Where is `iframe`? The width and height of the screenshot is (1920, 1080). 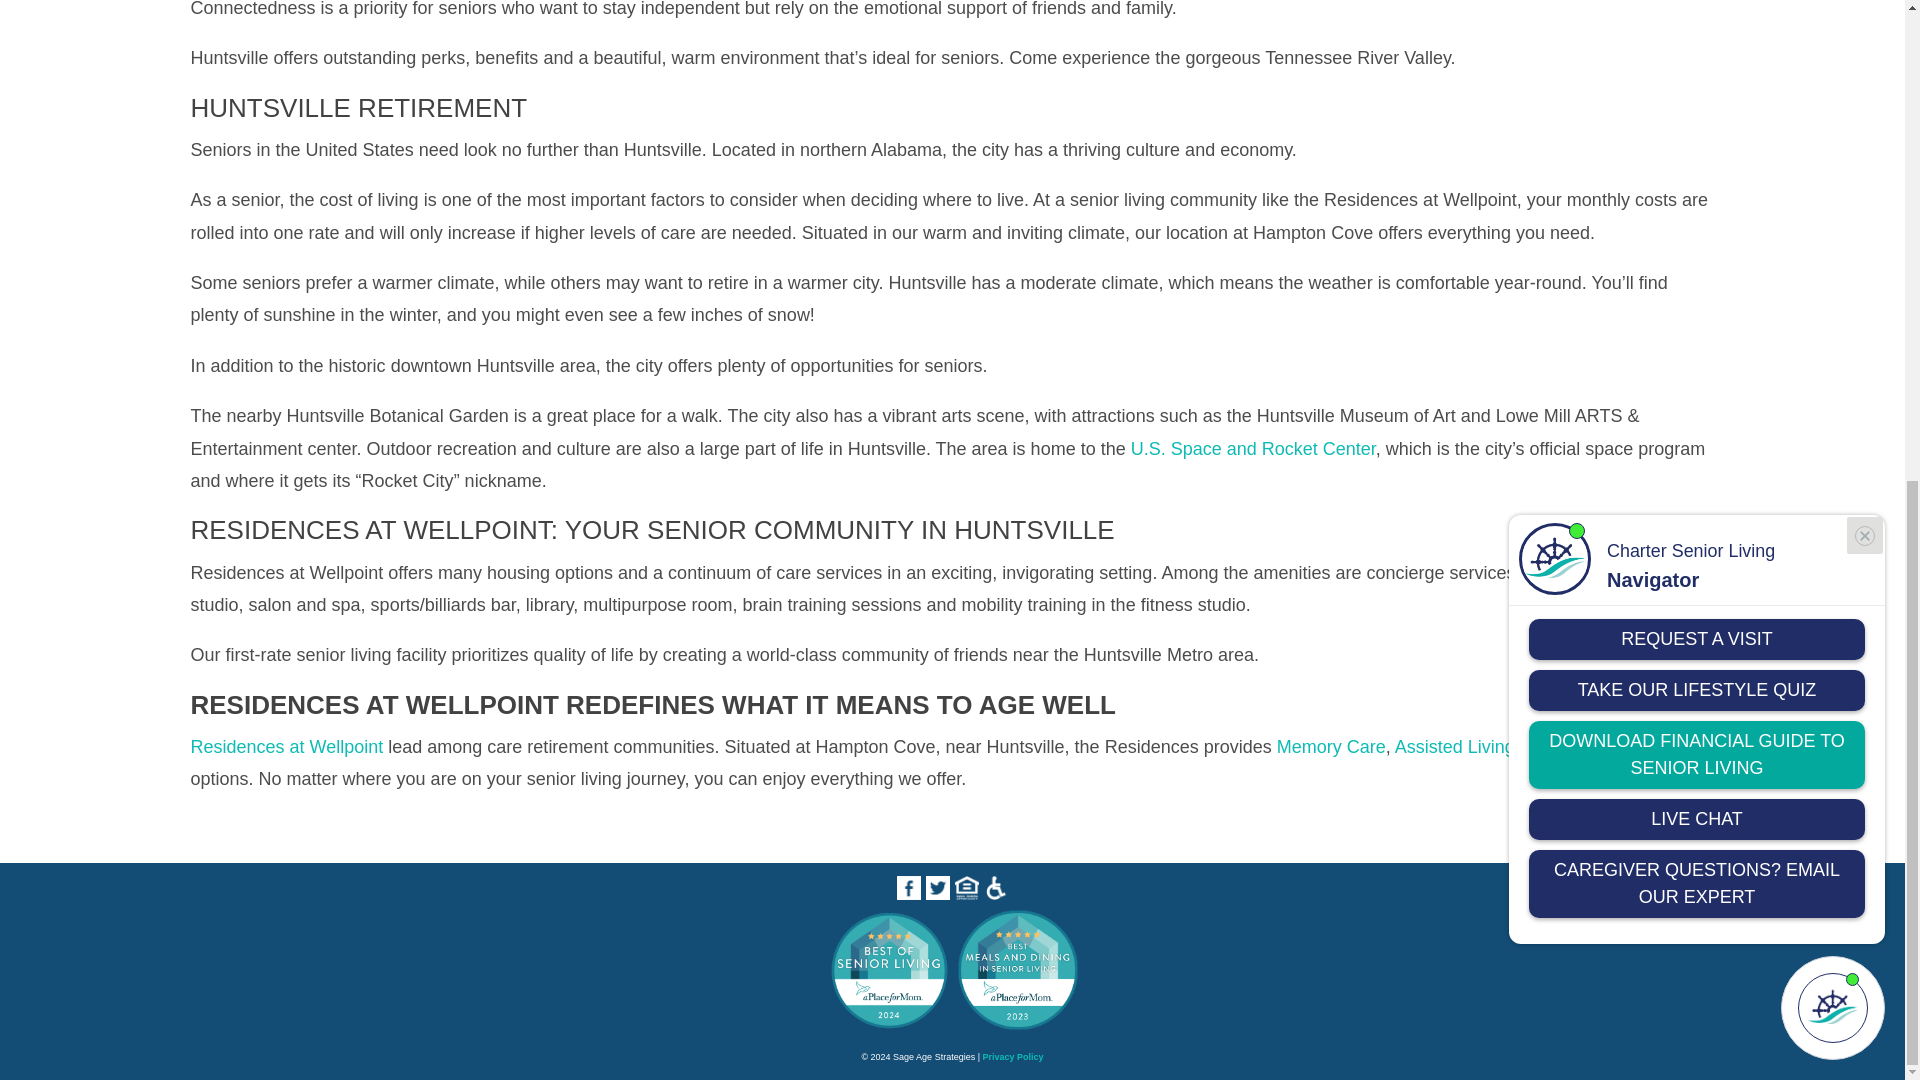 iframe is located at coordinates (1697, 42).